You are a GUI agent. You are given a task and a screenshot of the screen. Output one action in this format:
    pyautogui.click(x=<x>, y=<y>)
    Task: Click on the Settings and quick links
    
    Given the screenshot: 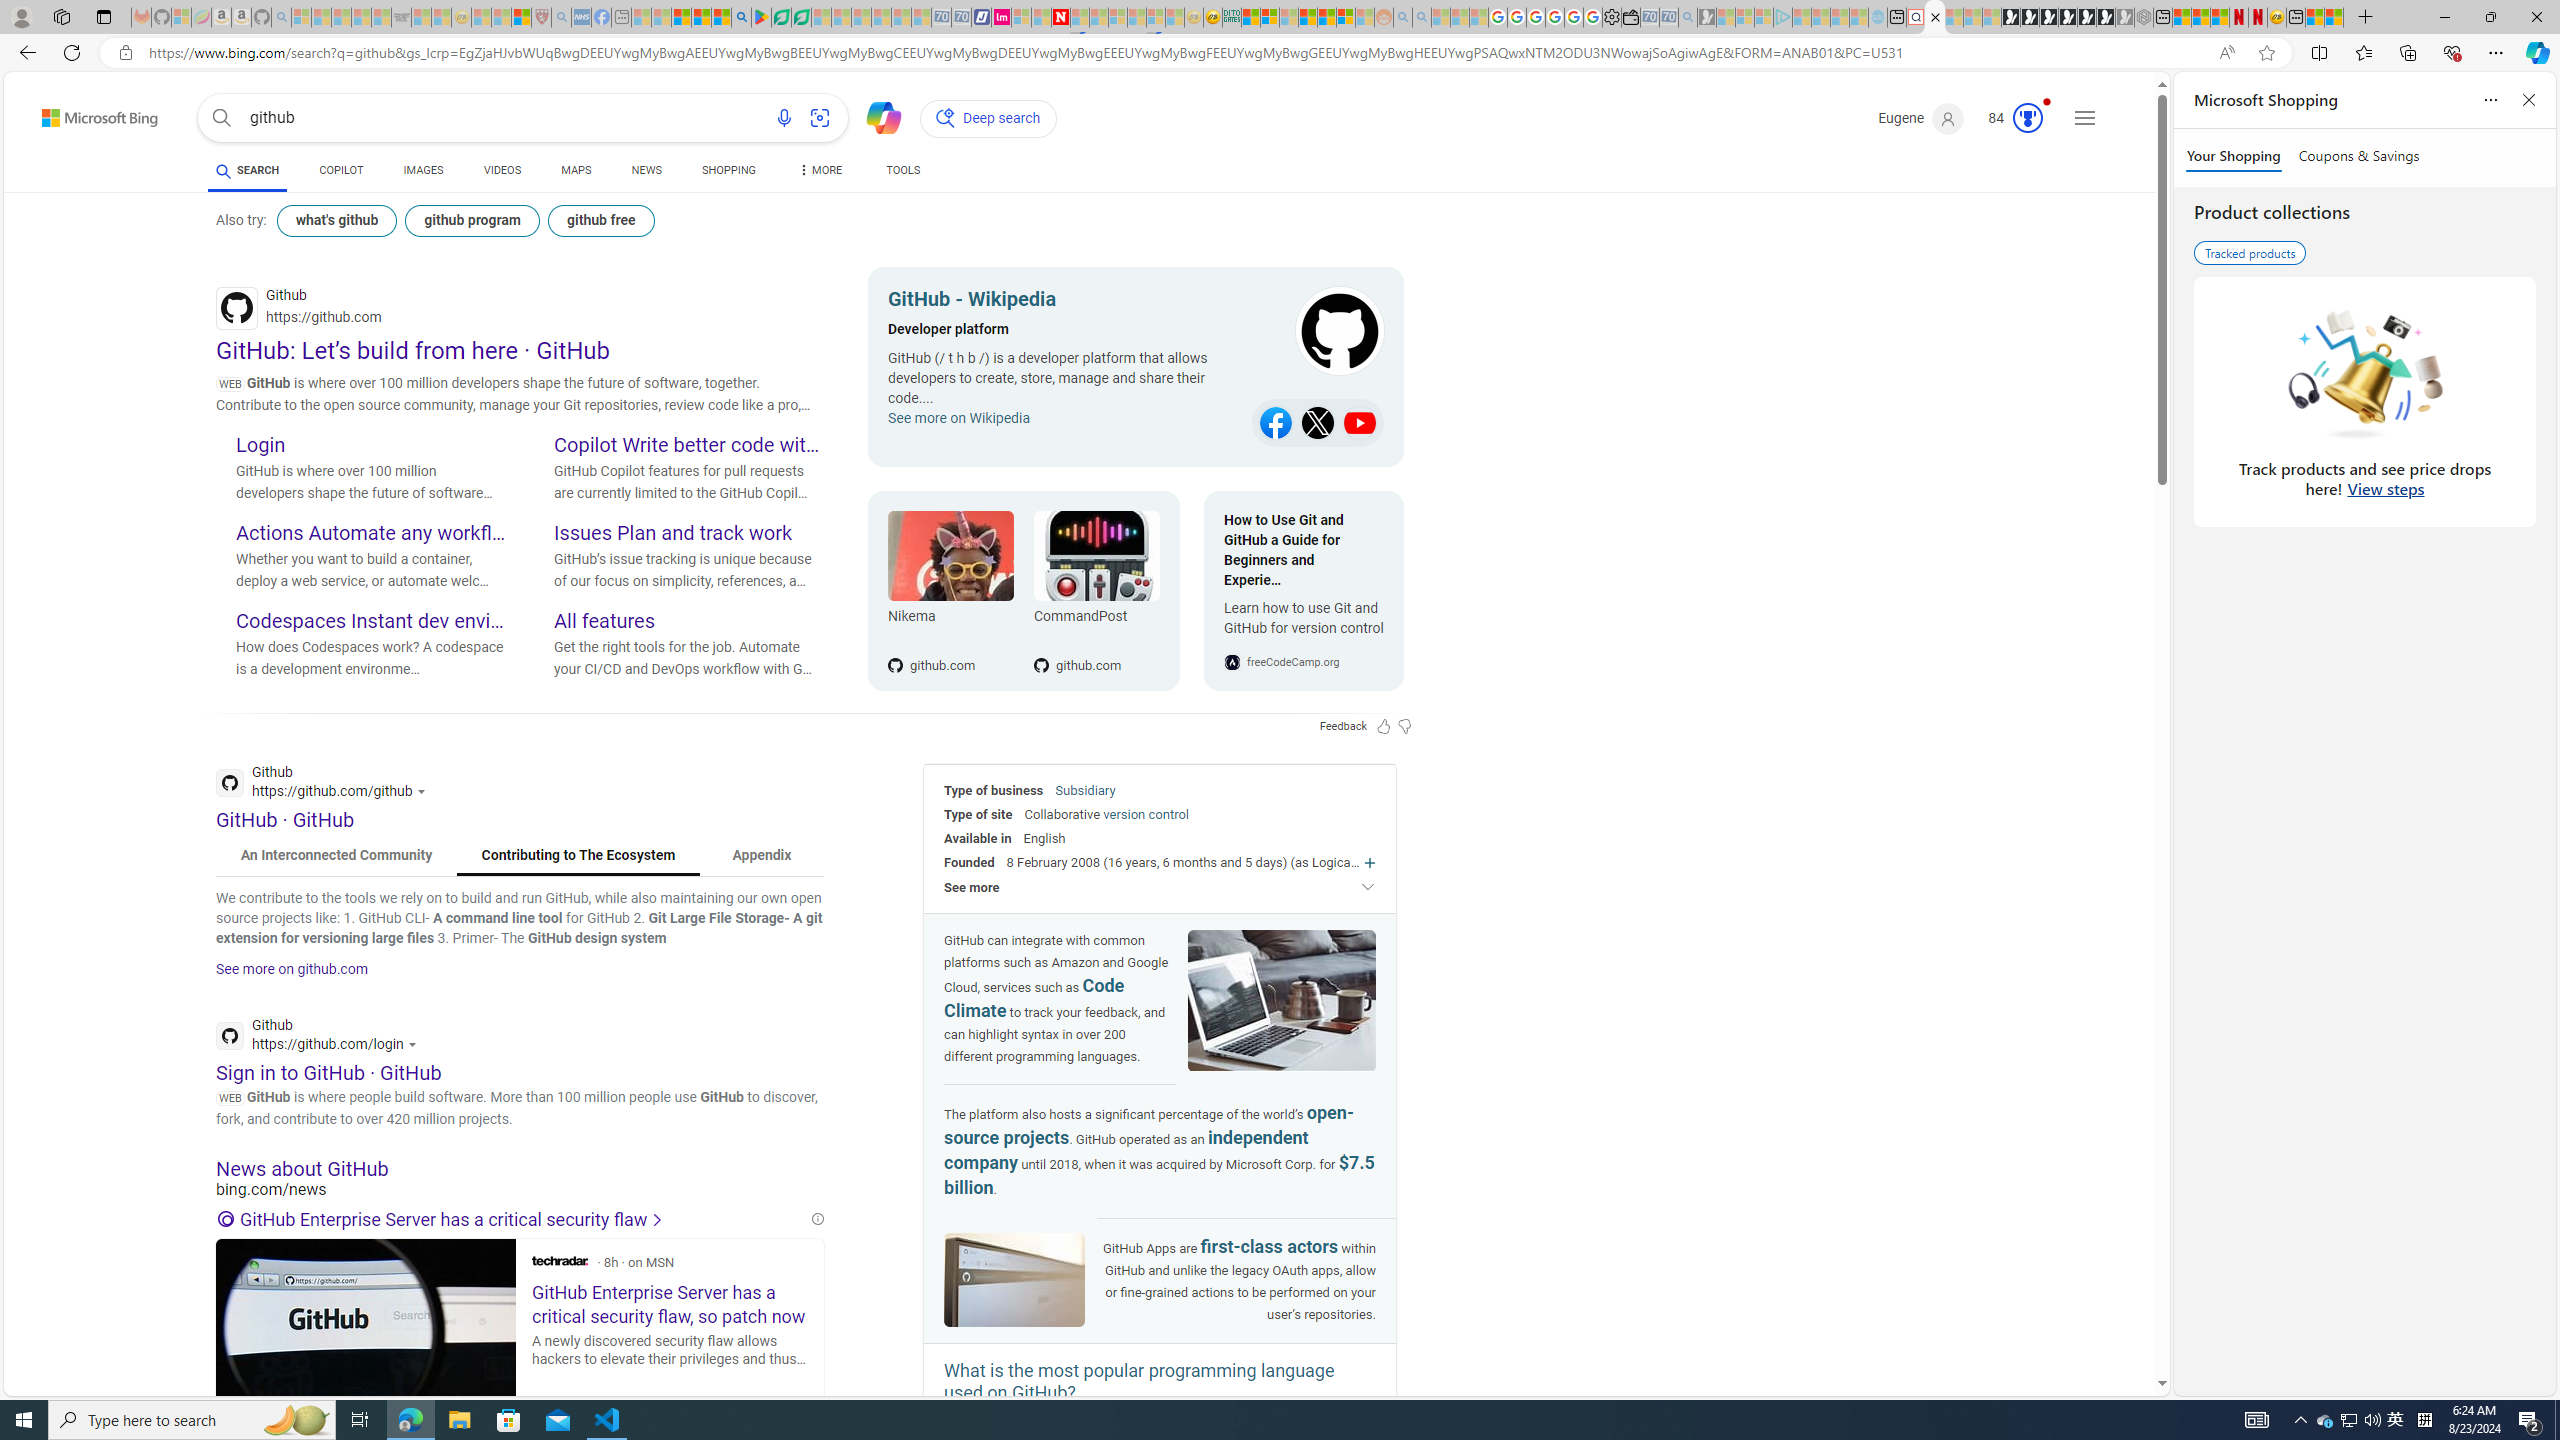 What is the action you would take?
    pyautogui.click(x=2085, y=118)
    